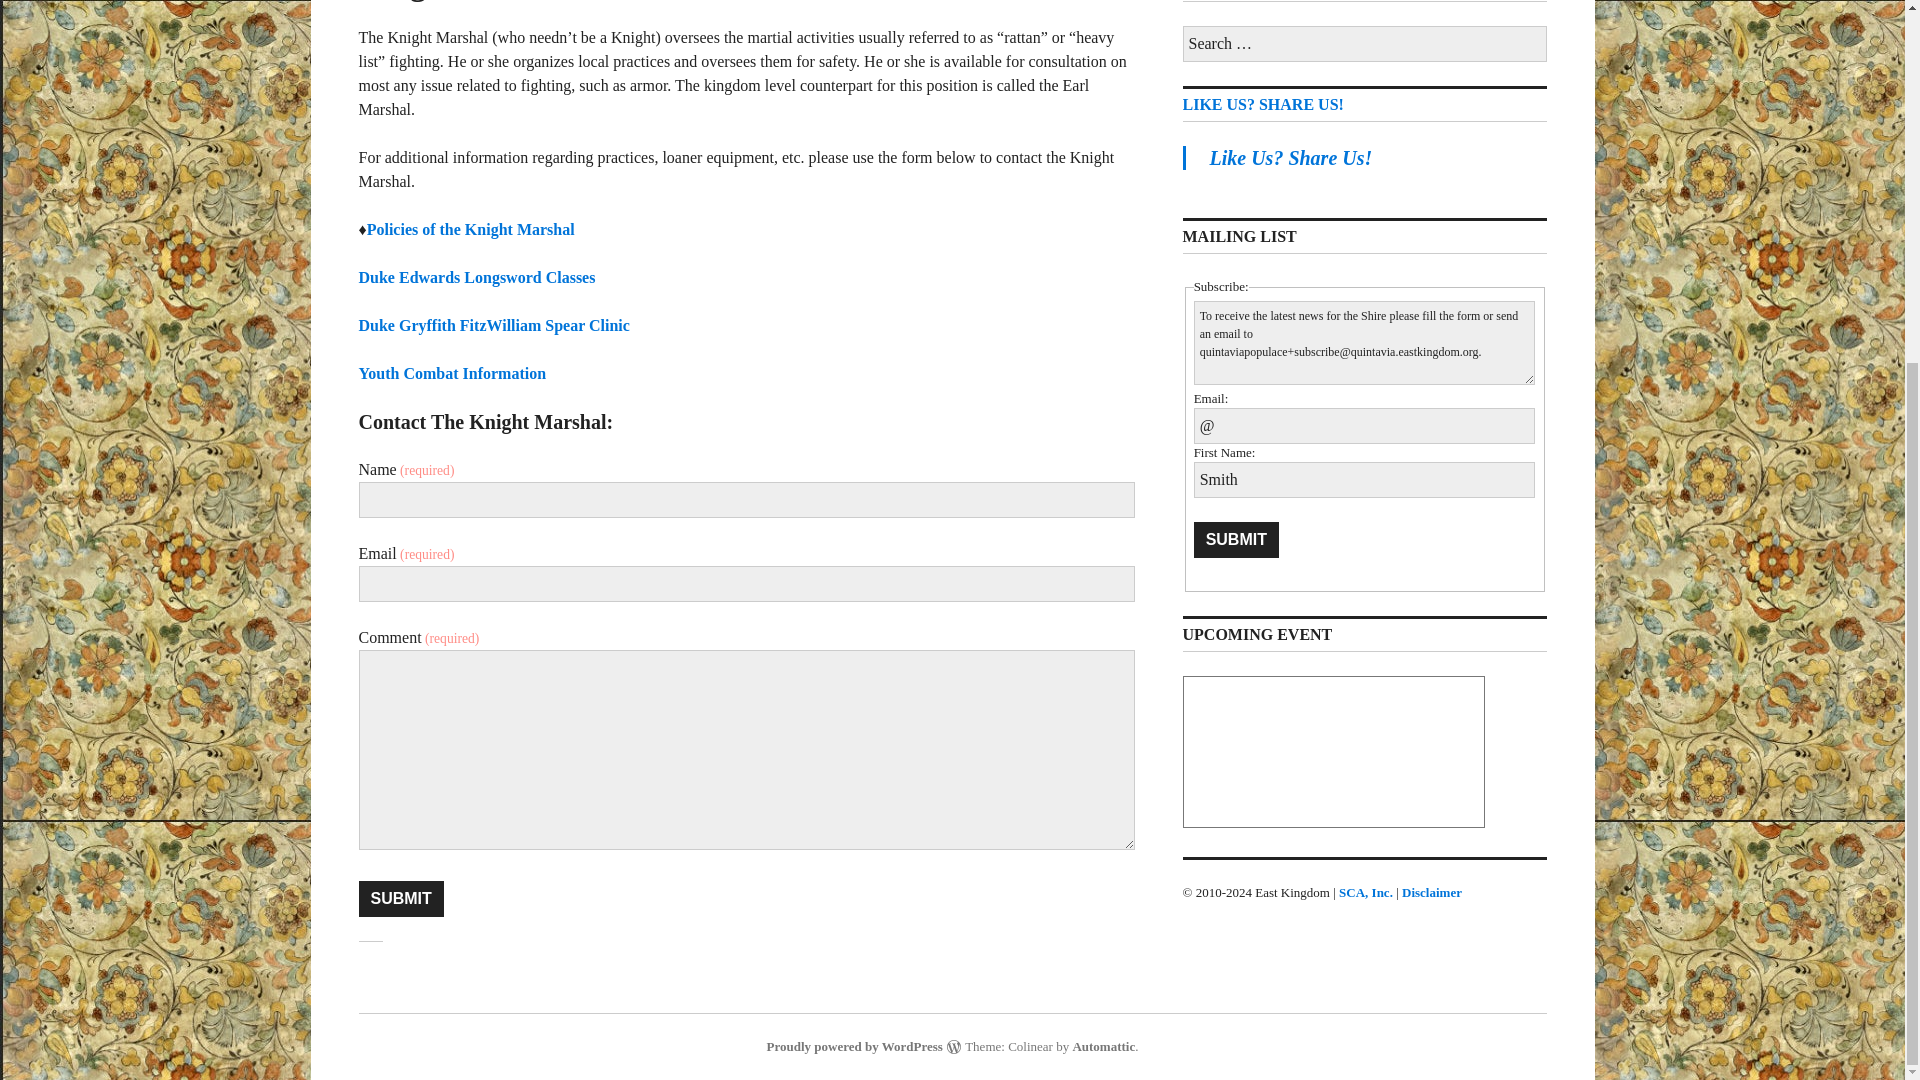  I want to click on Smith, so click(1365, 480).